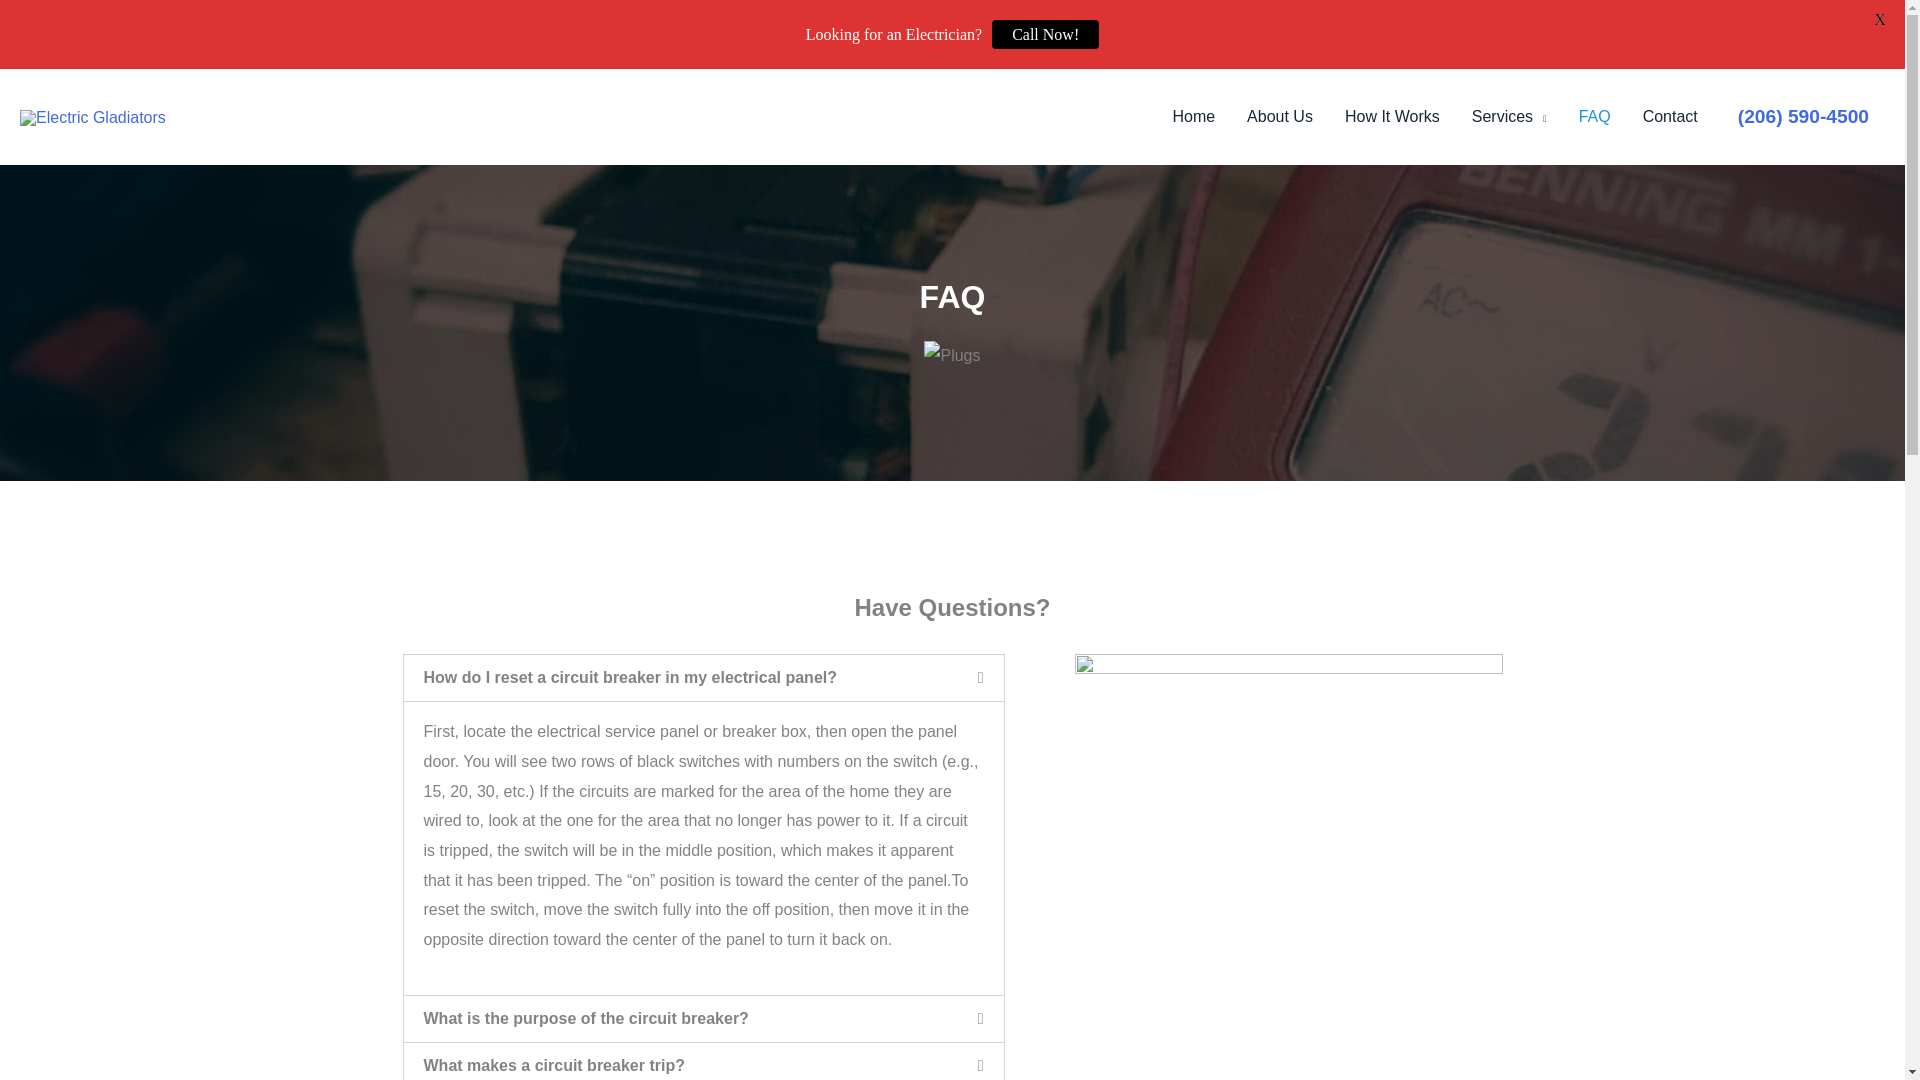 The width and height of the screenshot is (1920, 1080). I want to click on FAQ, so click(1594, 117).